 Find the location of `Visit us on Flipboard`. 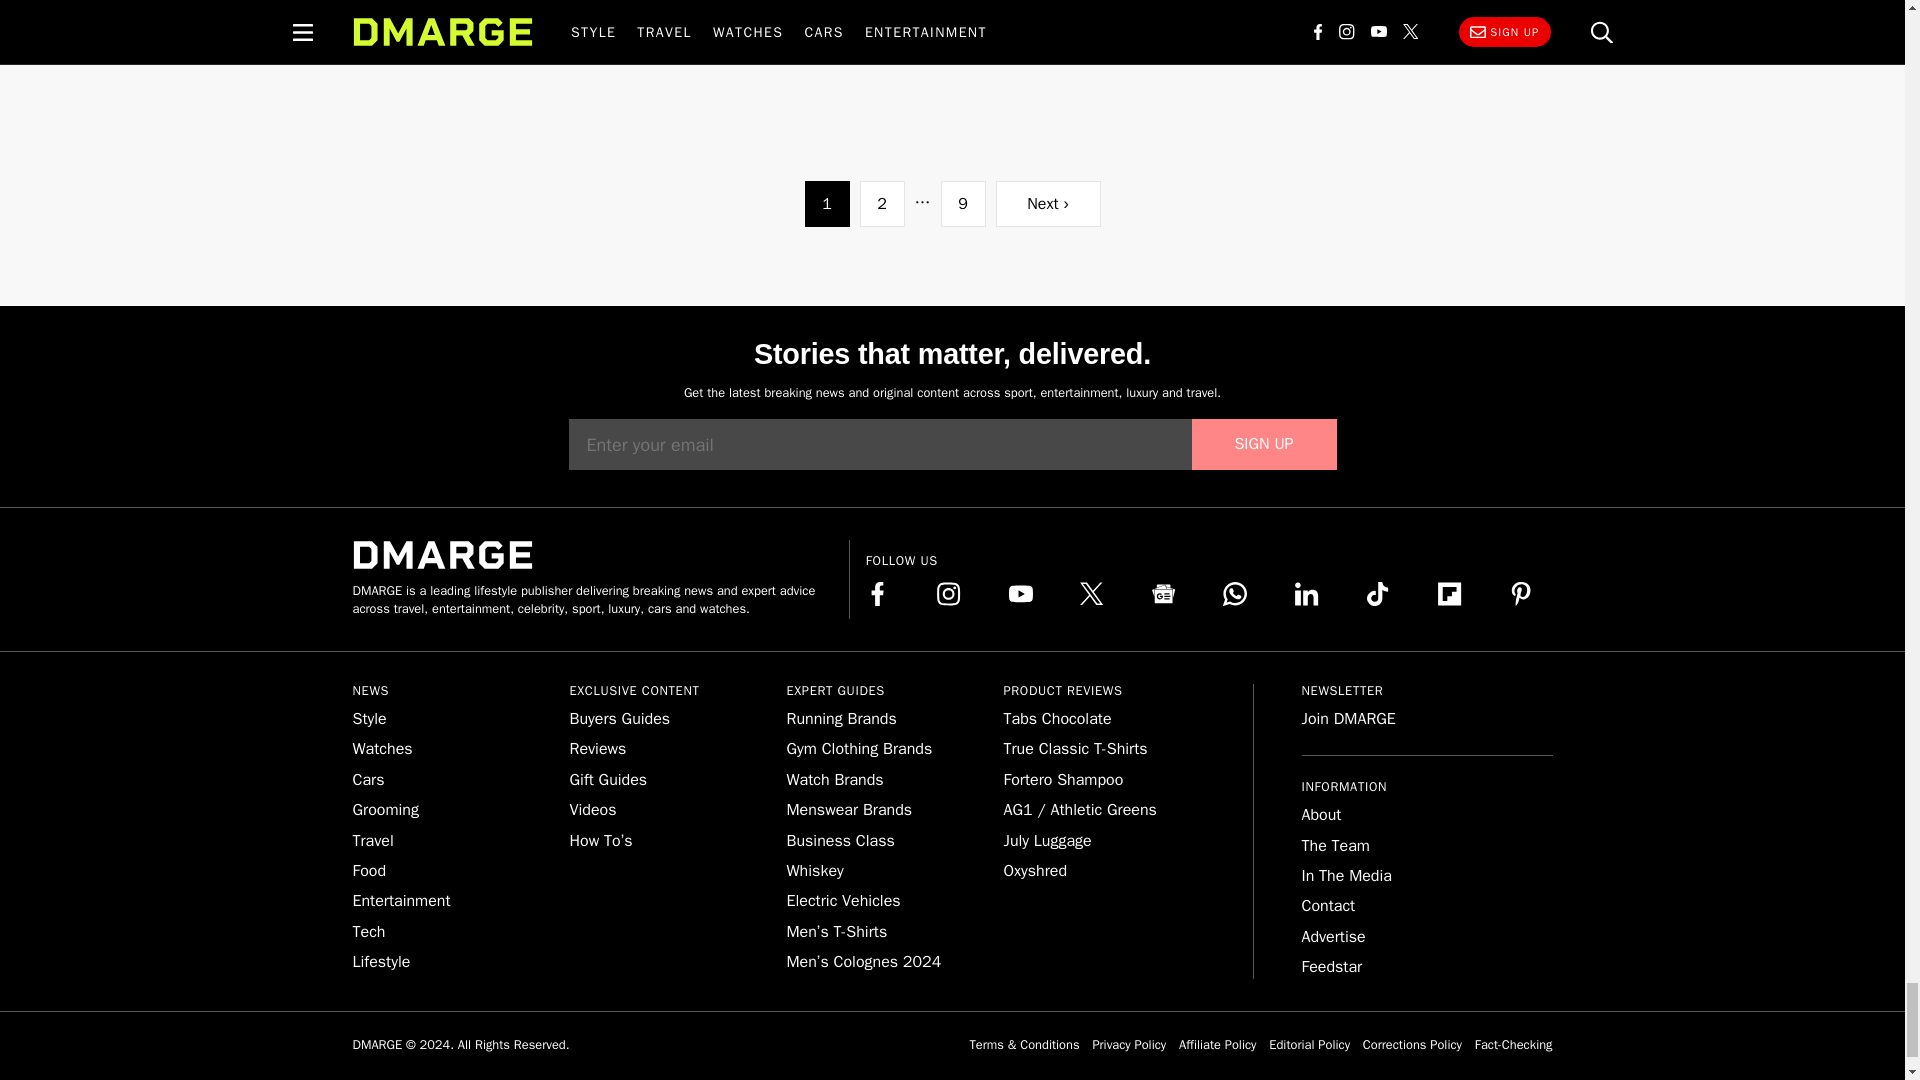

Visit us on Flipboard is located at coordinates (1450, 594).